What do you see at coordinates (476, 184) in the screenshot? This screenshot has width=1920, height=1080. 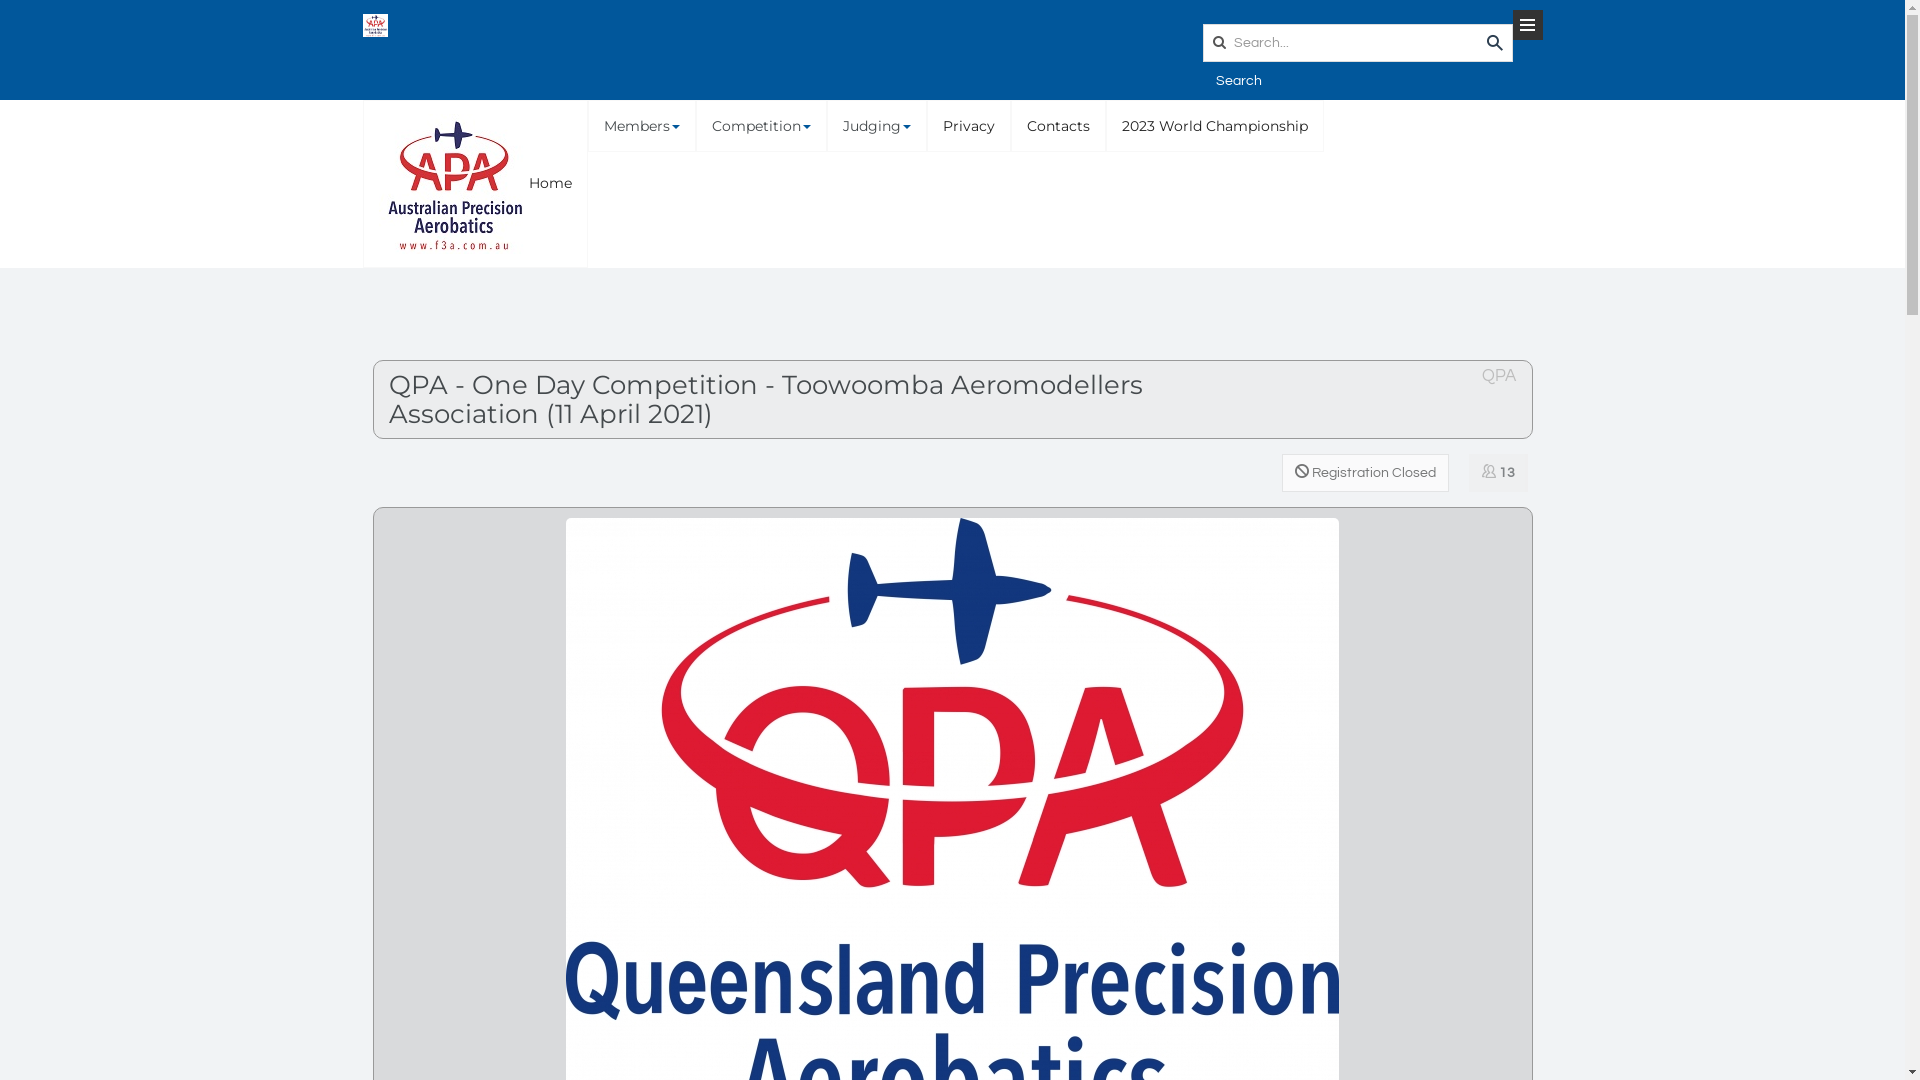 I see `Home` at bounding box center [476, 184].